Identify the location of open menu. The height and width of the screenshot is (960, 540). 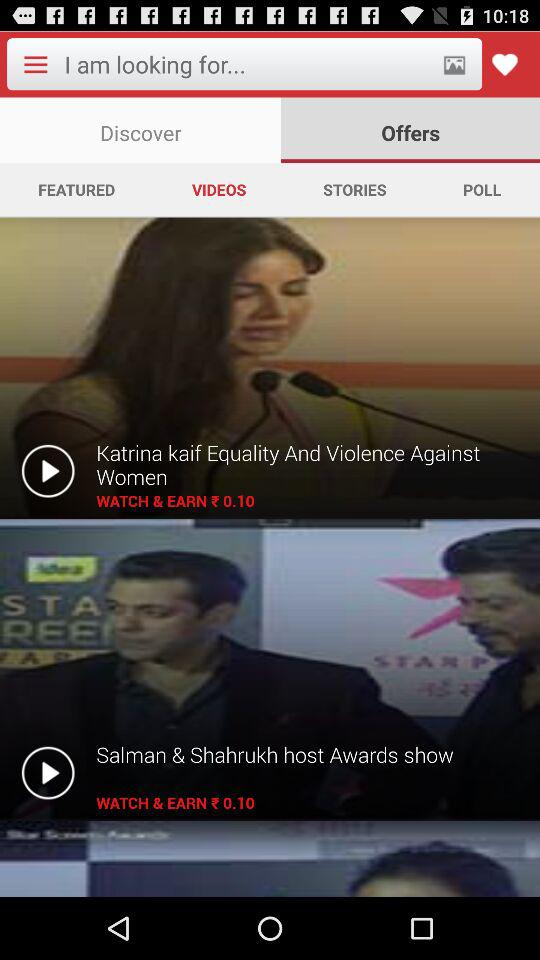
(35, 64).